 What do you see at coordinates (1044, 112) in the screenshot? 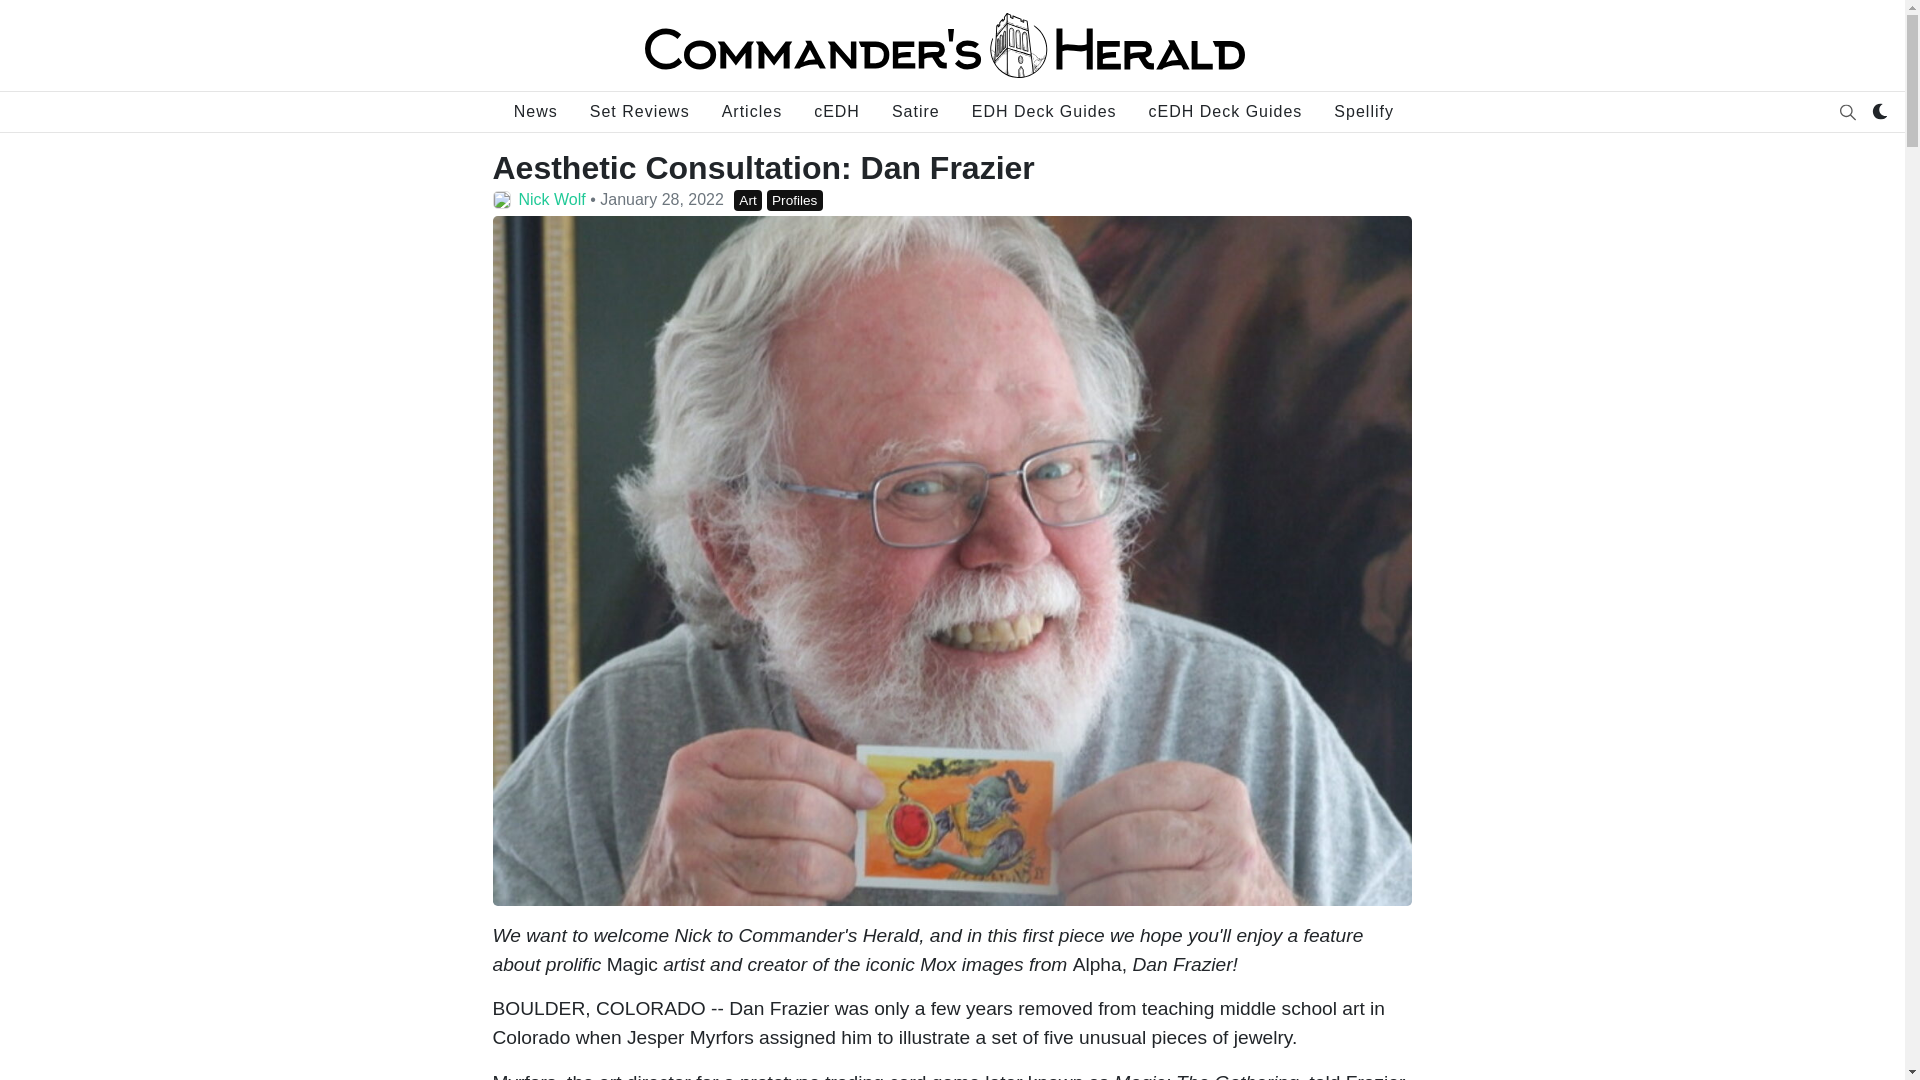
I see `EDH Deck Guides` at bounding box center [1044, 112].